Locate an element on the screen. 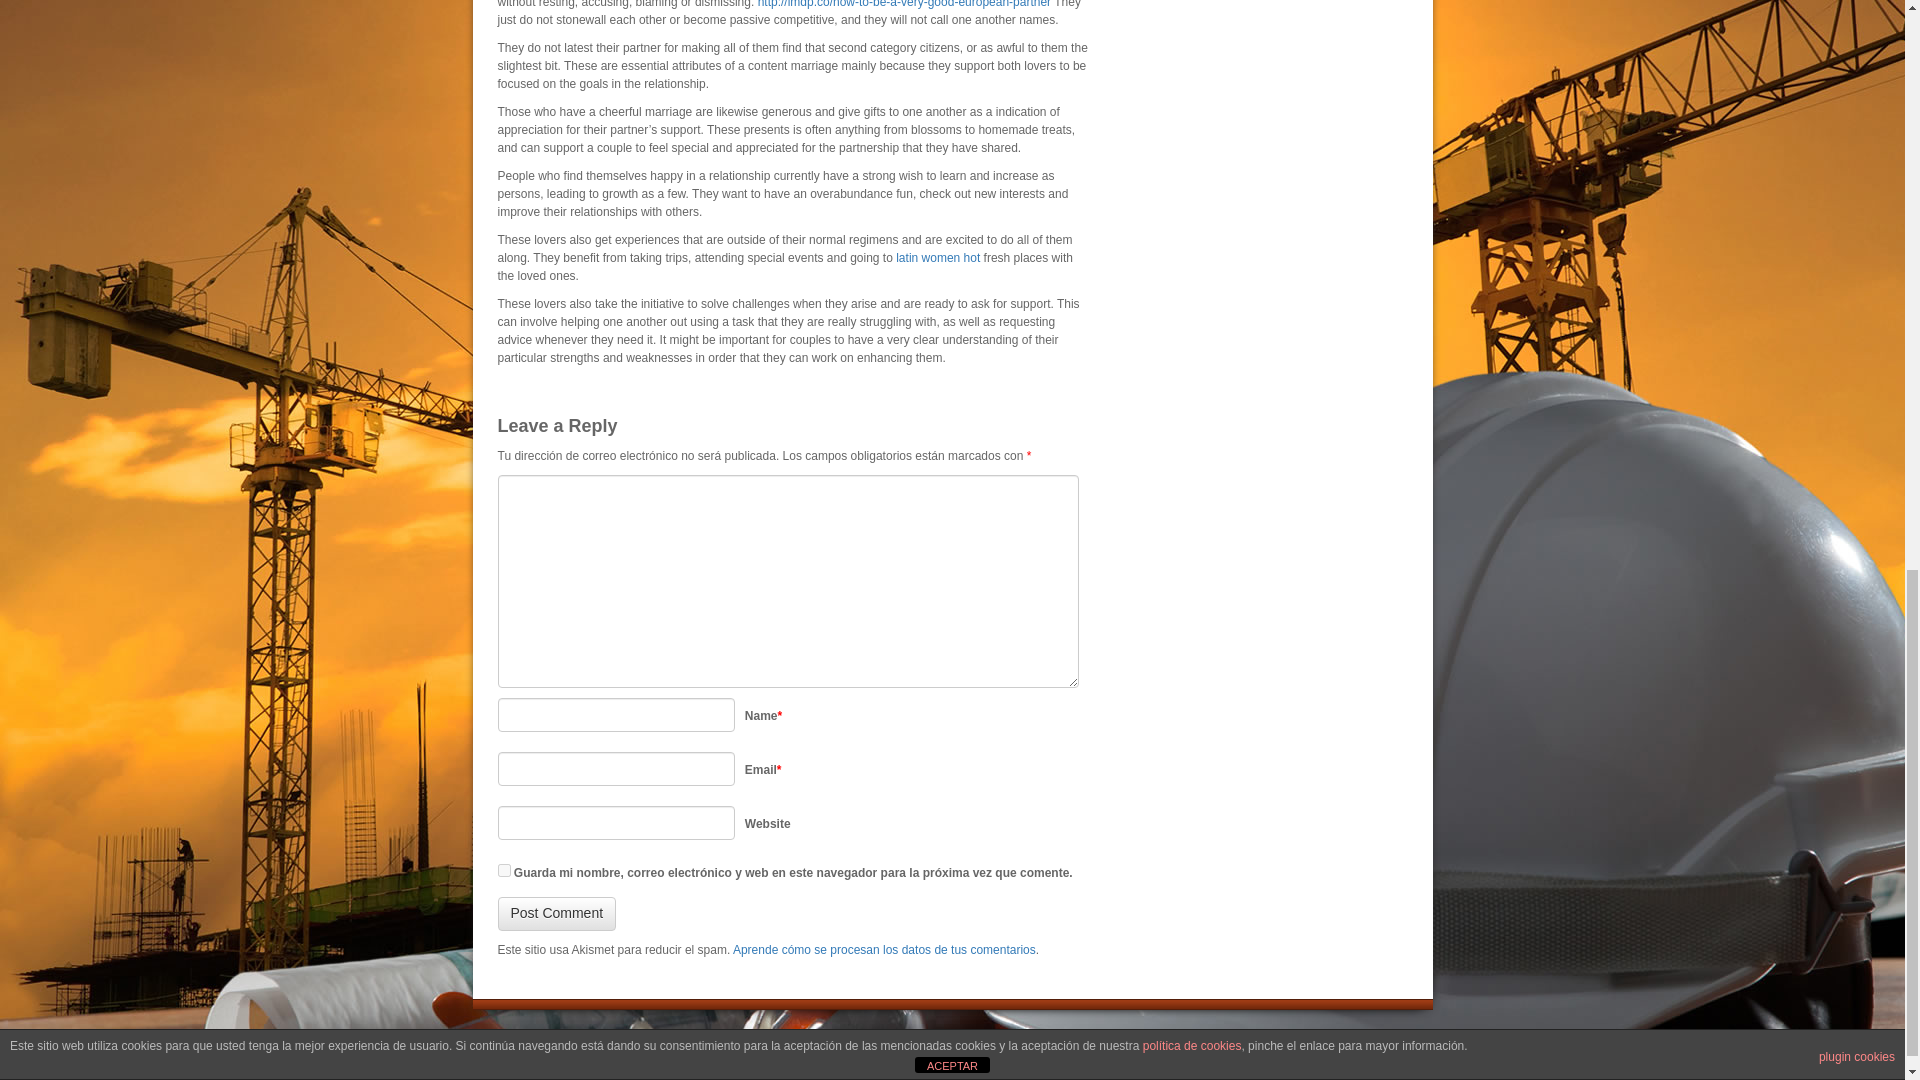 Image resolution: width=1920 pixels, height=1080 pixels. Diswebline is located at coordinates (1056, 1054).